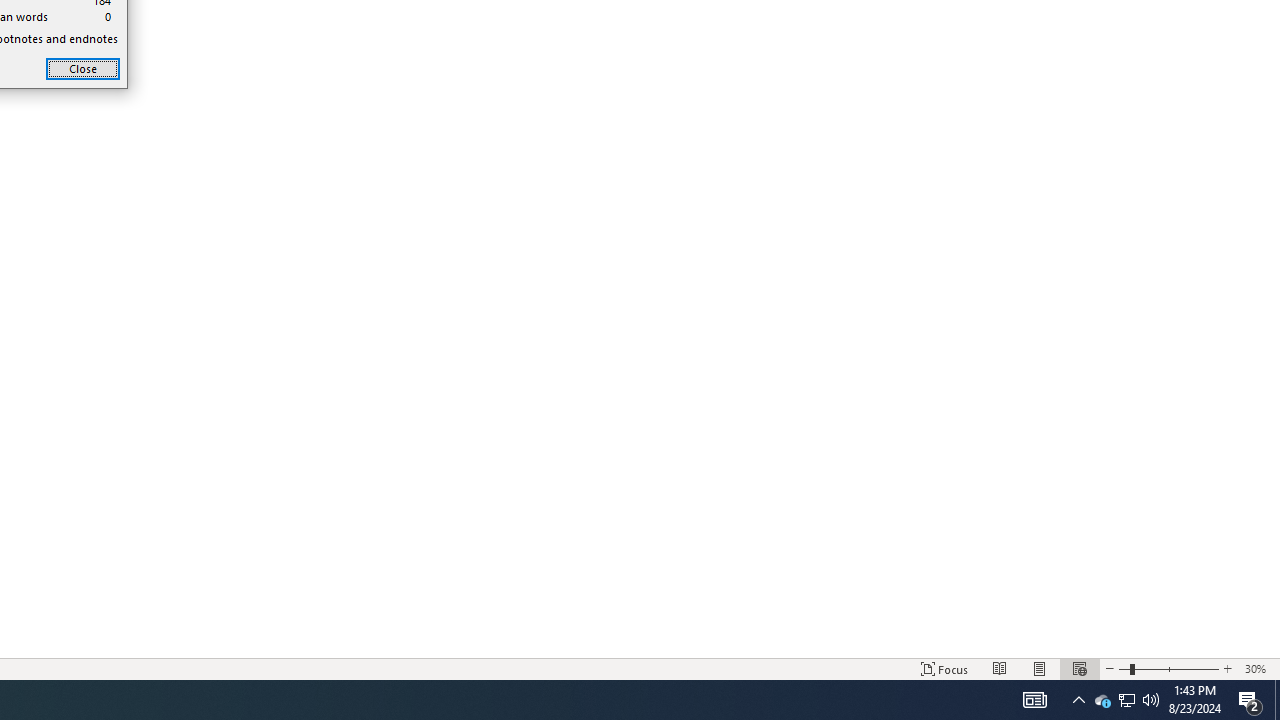 The width and height of the screenshot is (1280, 720). I want to click on Zoom, so click(1168, 668).